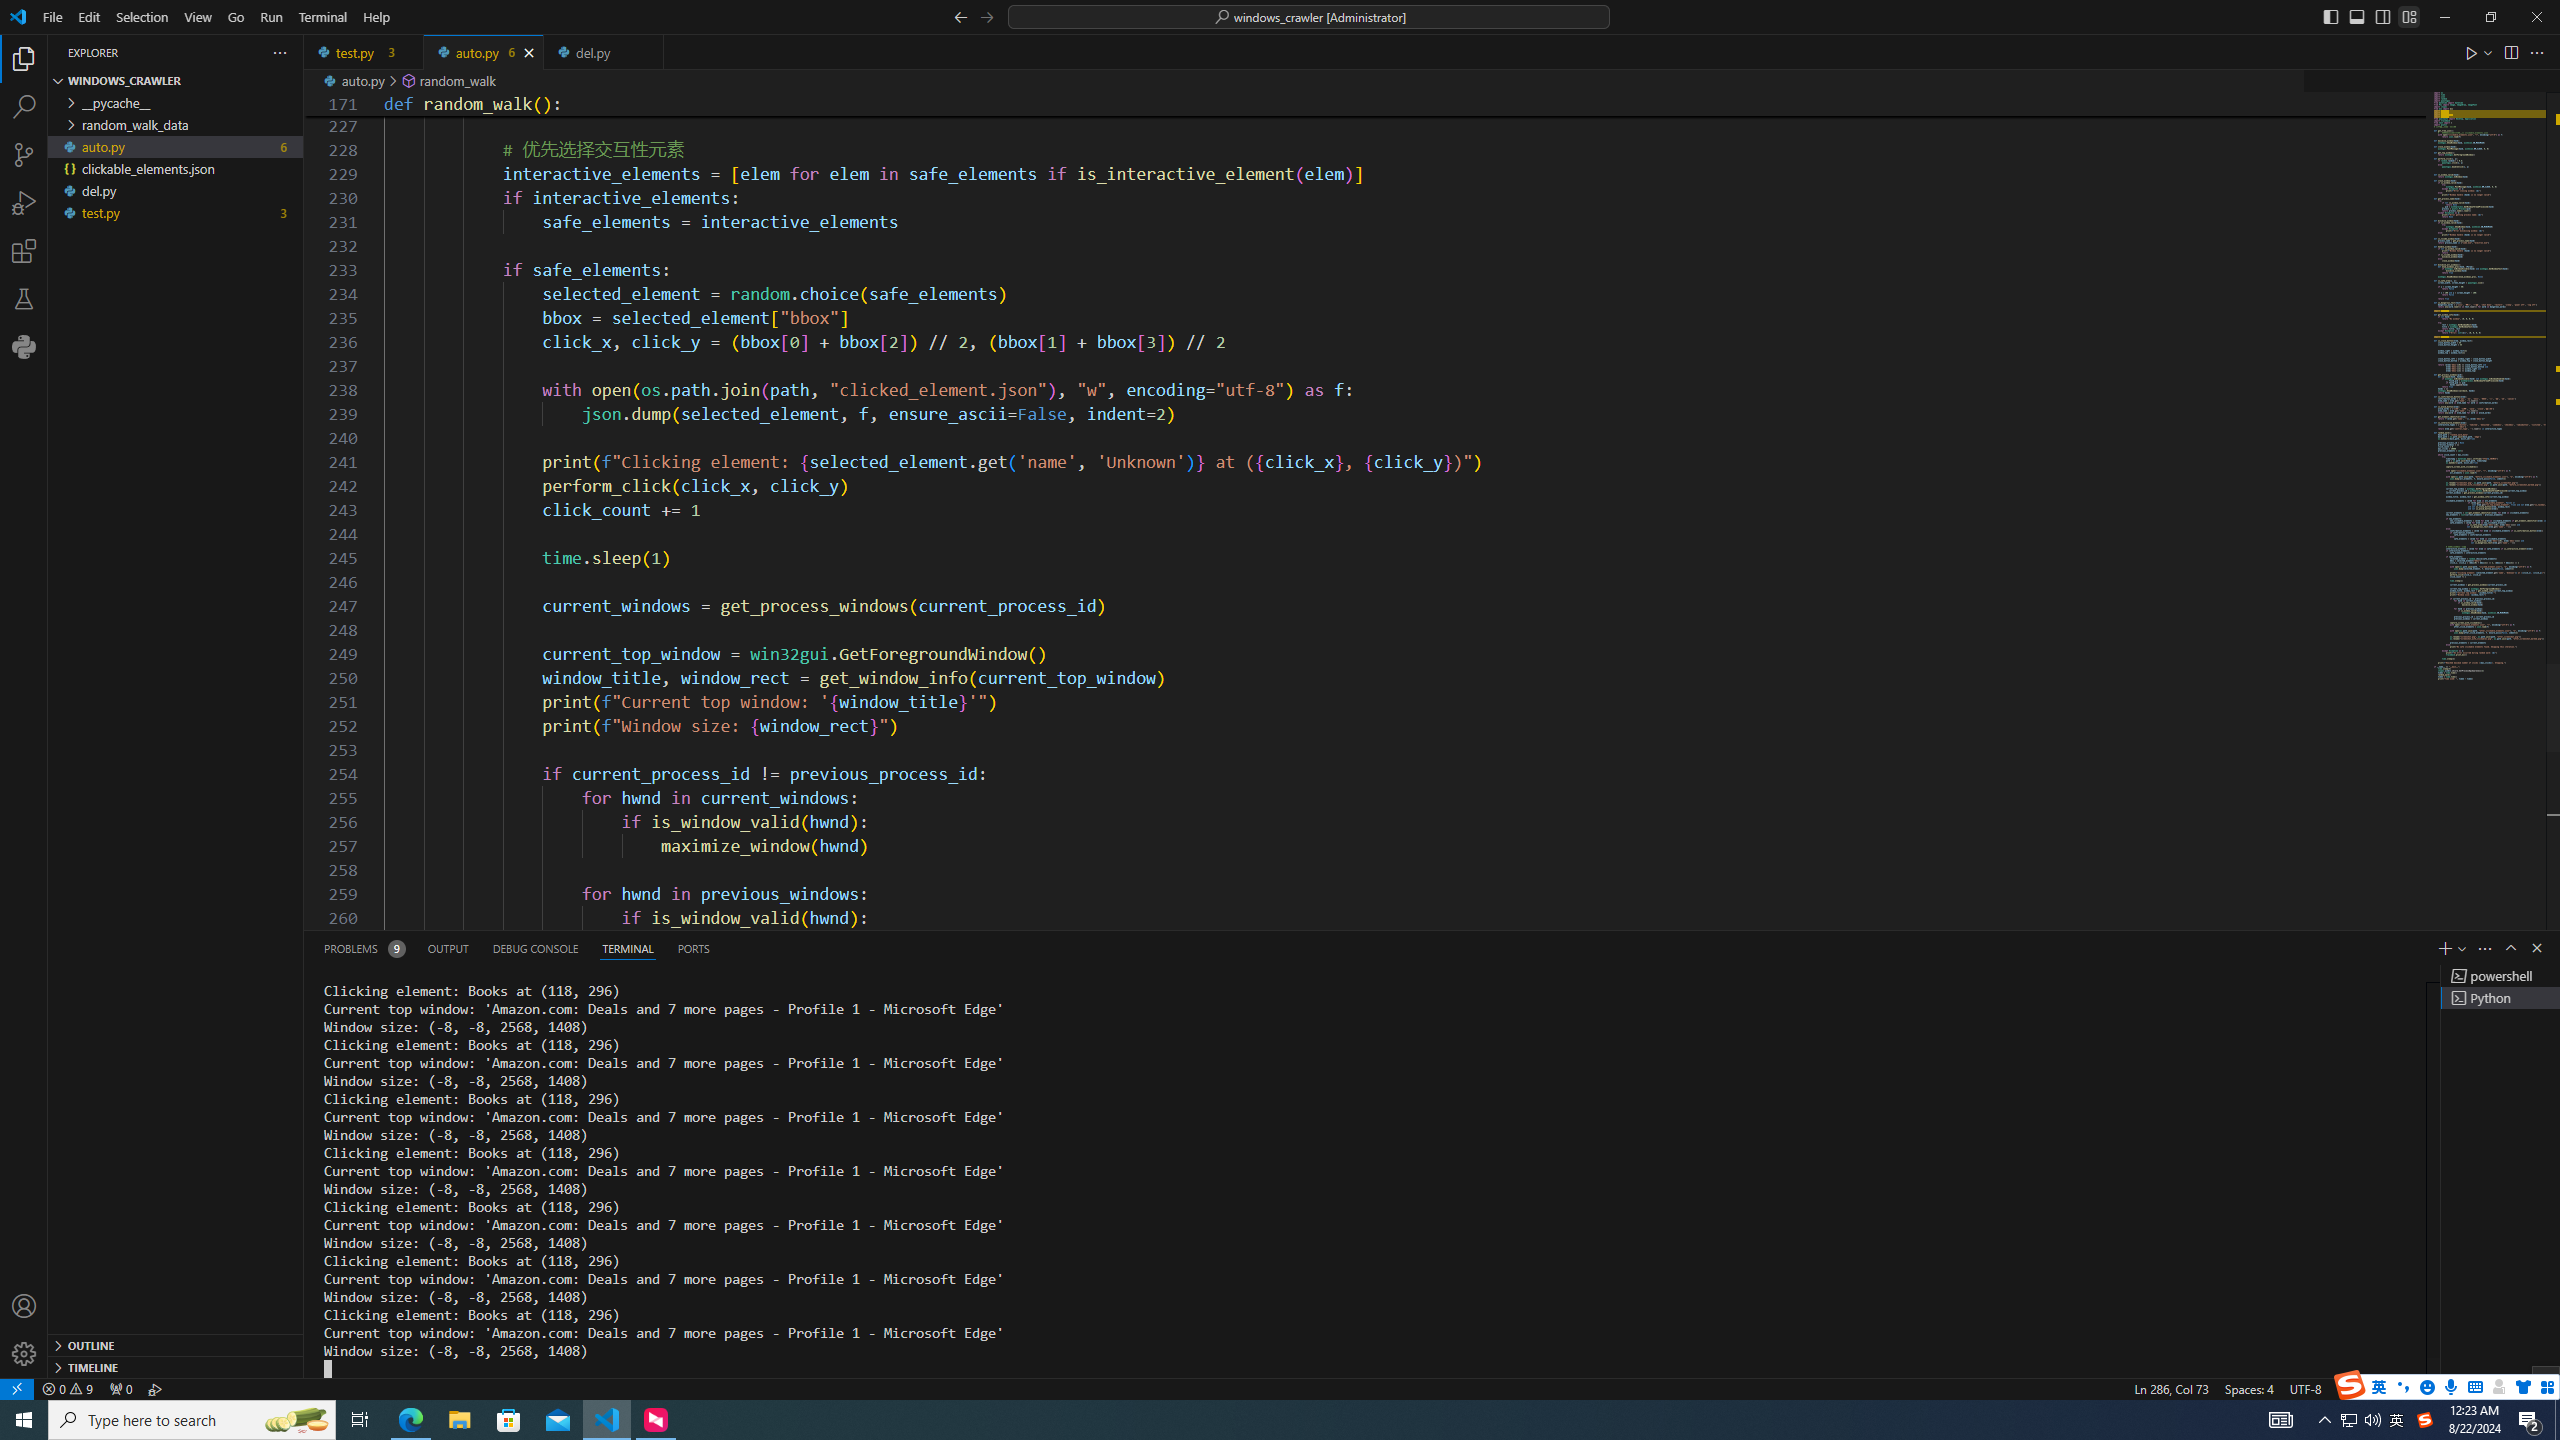 The image size is (2560, 1440). What do you see at coordinates (2305, 1388) in the screenshot?
I see `UTF-8` at bounding box center [2305, 1388].